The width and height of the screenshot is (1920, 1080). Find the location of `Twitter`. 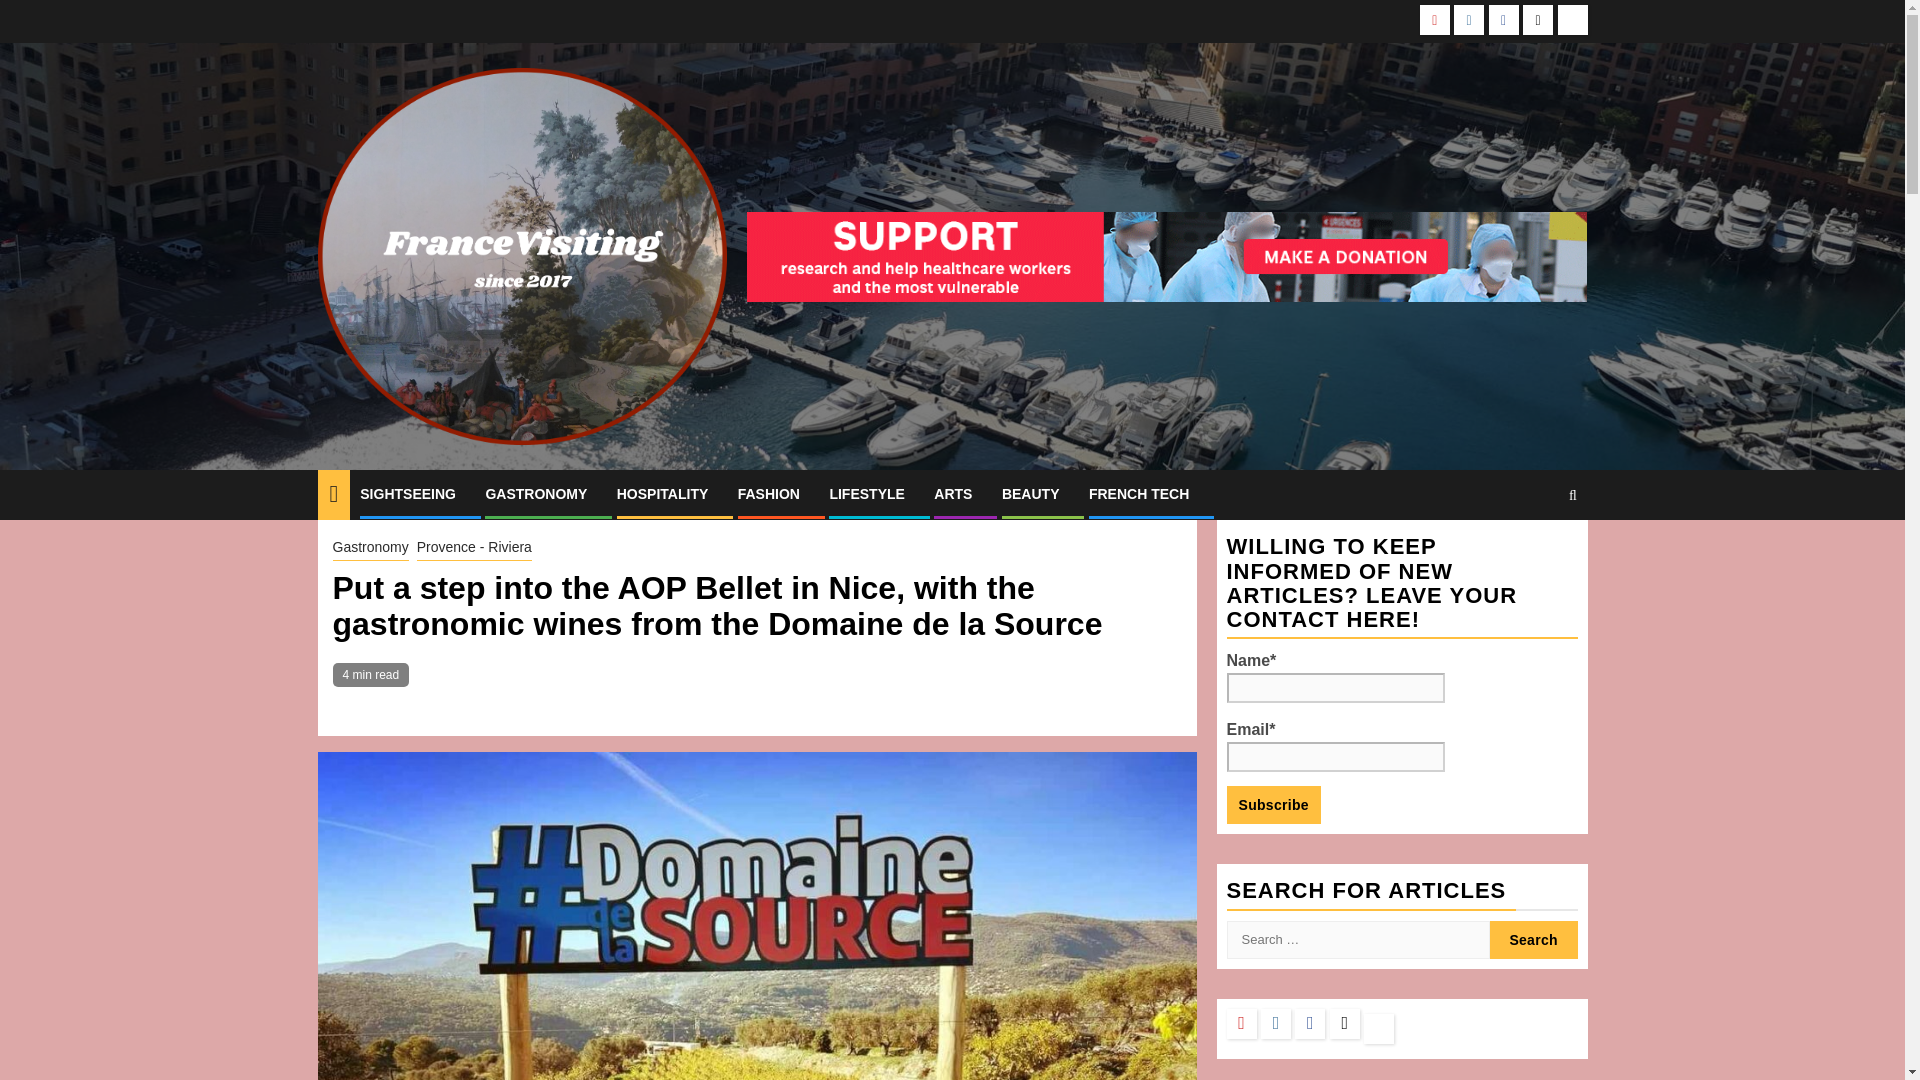

Twitter is located at coordinates (1538, 20).